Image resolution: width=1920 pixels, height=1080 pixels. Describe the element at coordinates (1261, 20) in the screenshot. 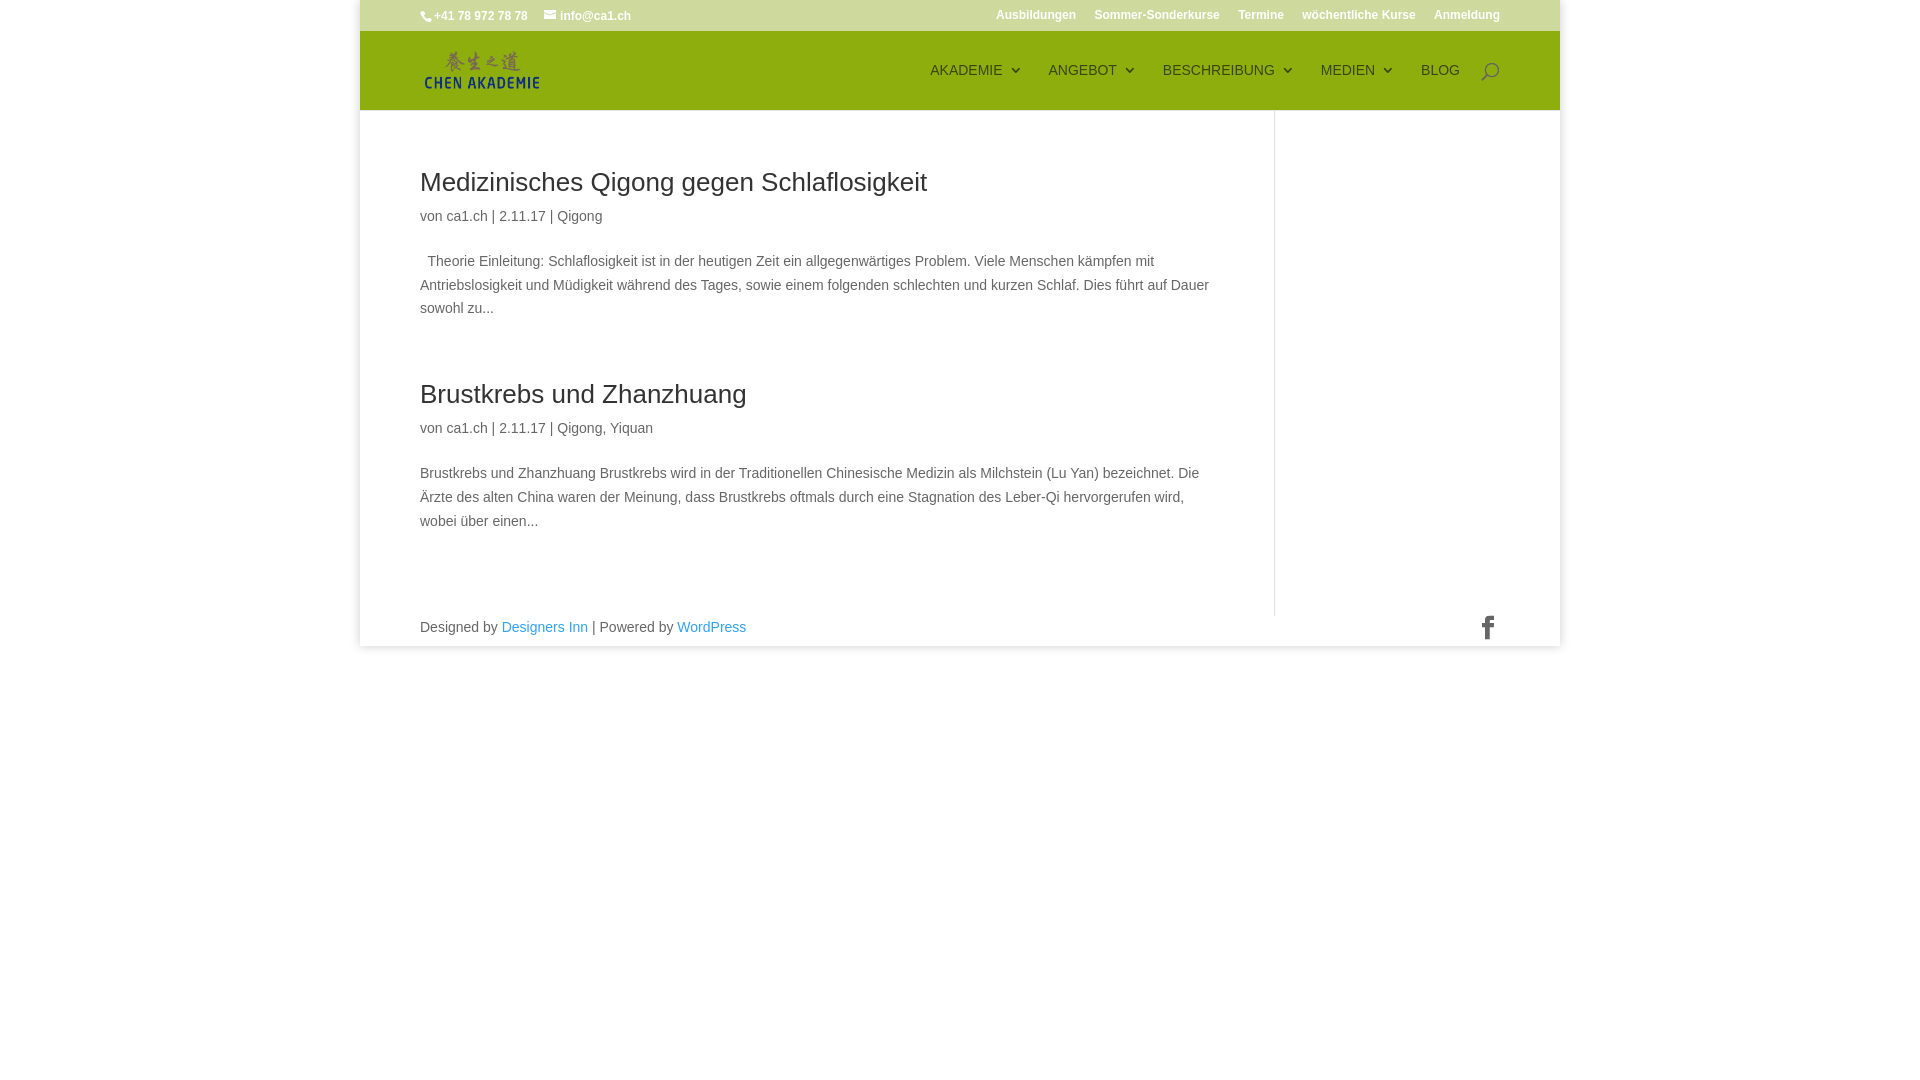

I see `Termine` at that location.